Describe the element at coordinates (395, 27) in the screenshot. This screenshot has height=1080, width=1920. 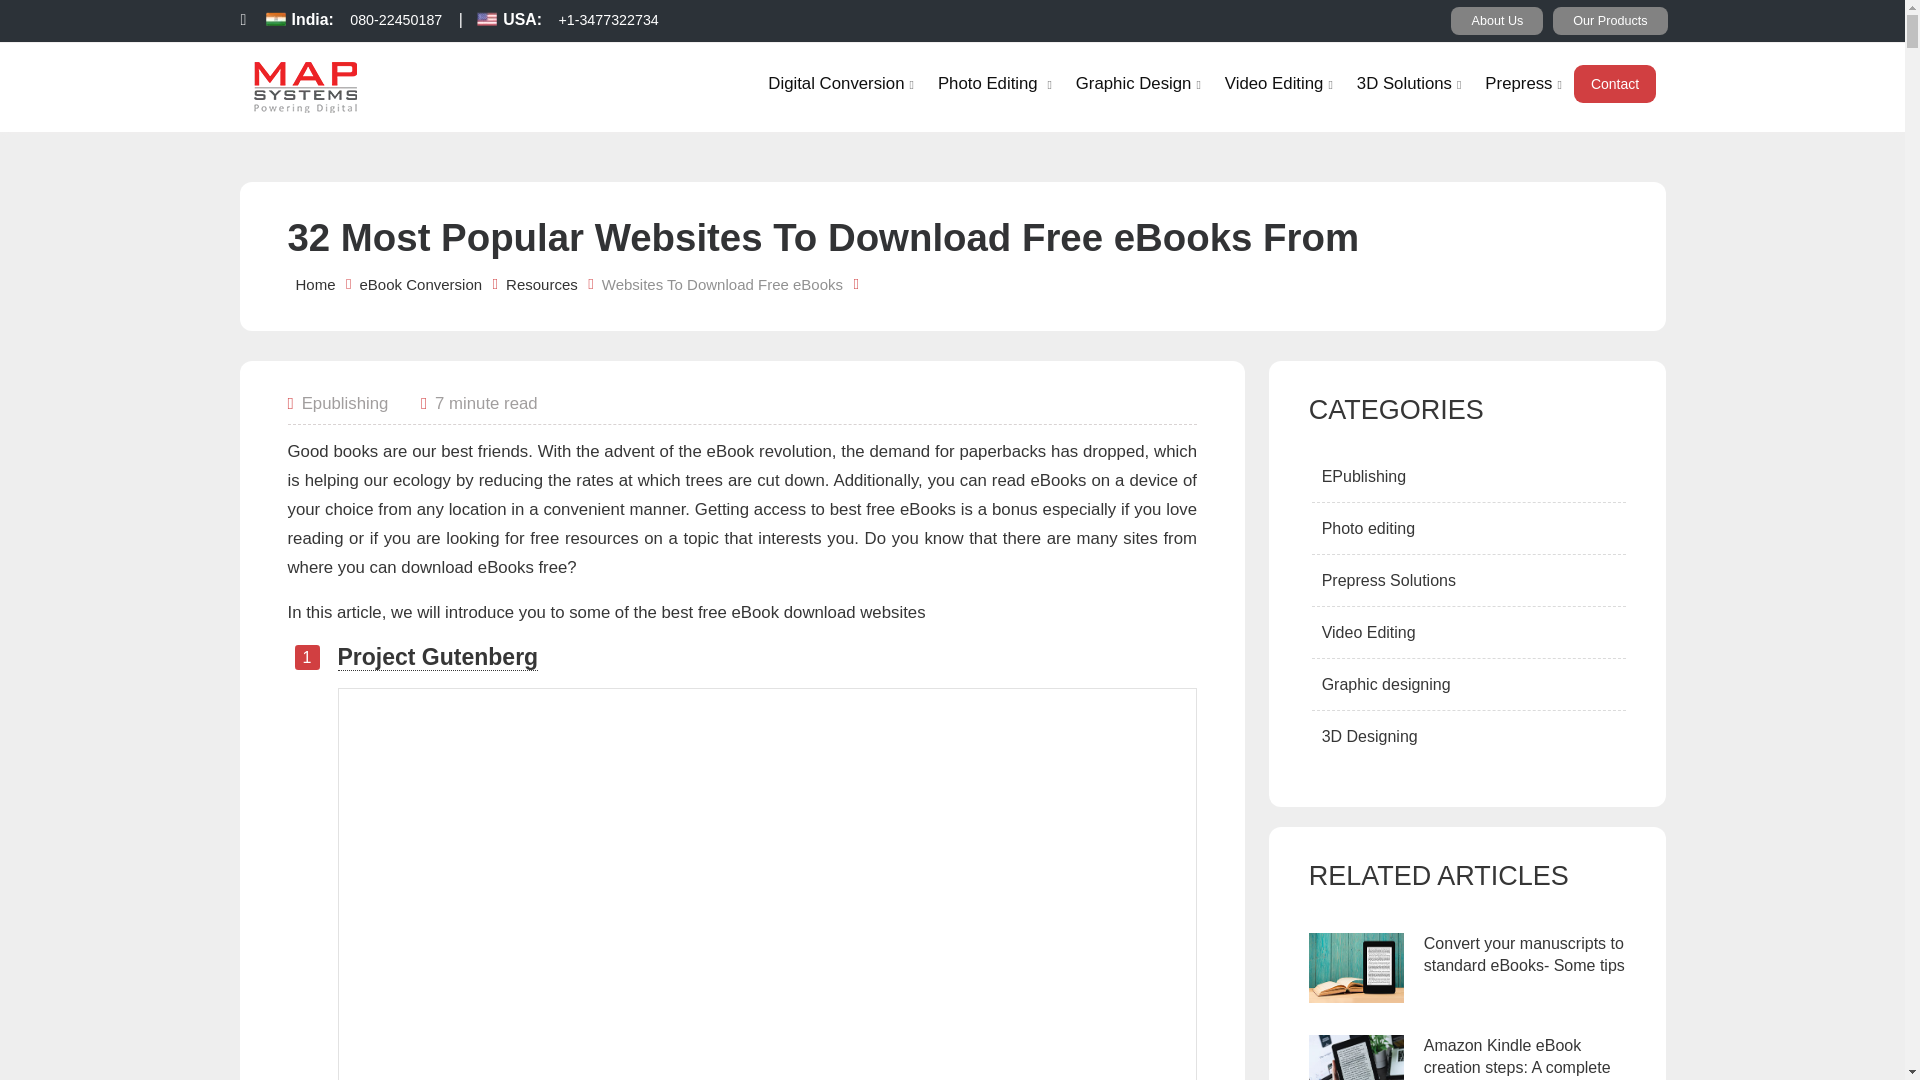
I see `080-22450187` at that location.